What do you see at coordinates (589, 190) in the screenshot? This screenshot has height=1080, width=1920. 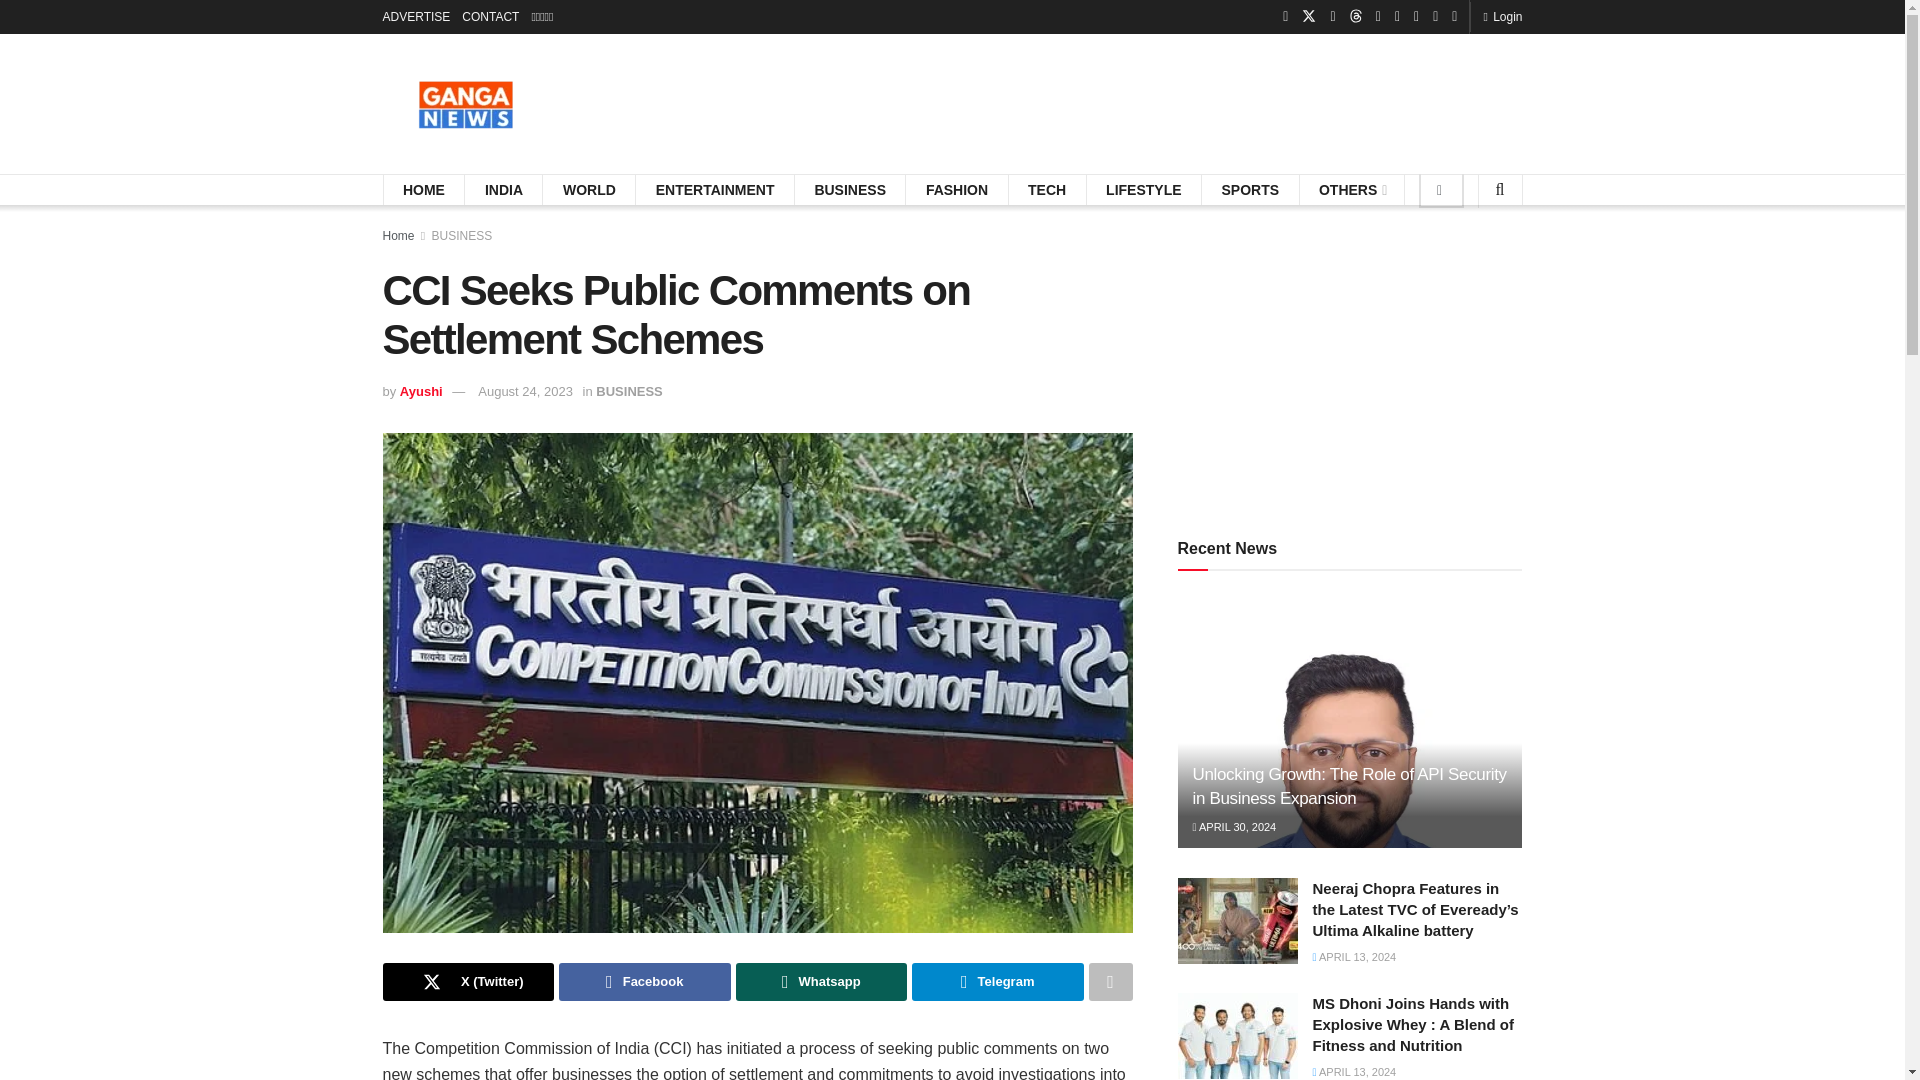 I see `WORLD` at bounding box center [589, 190].